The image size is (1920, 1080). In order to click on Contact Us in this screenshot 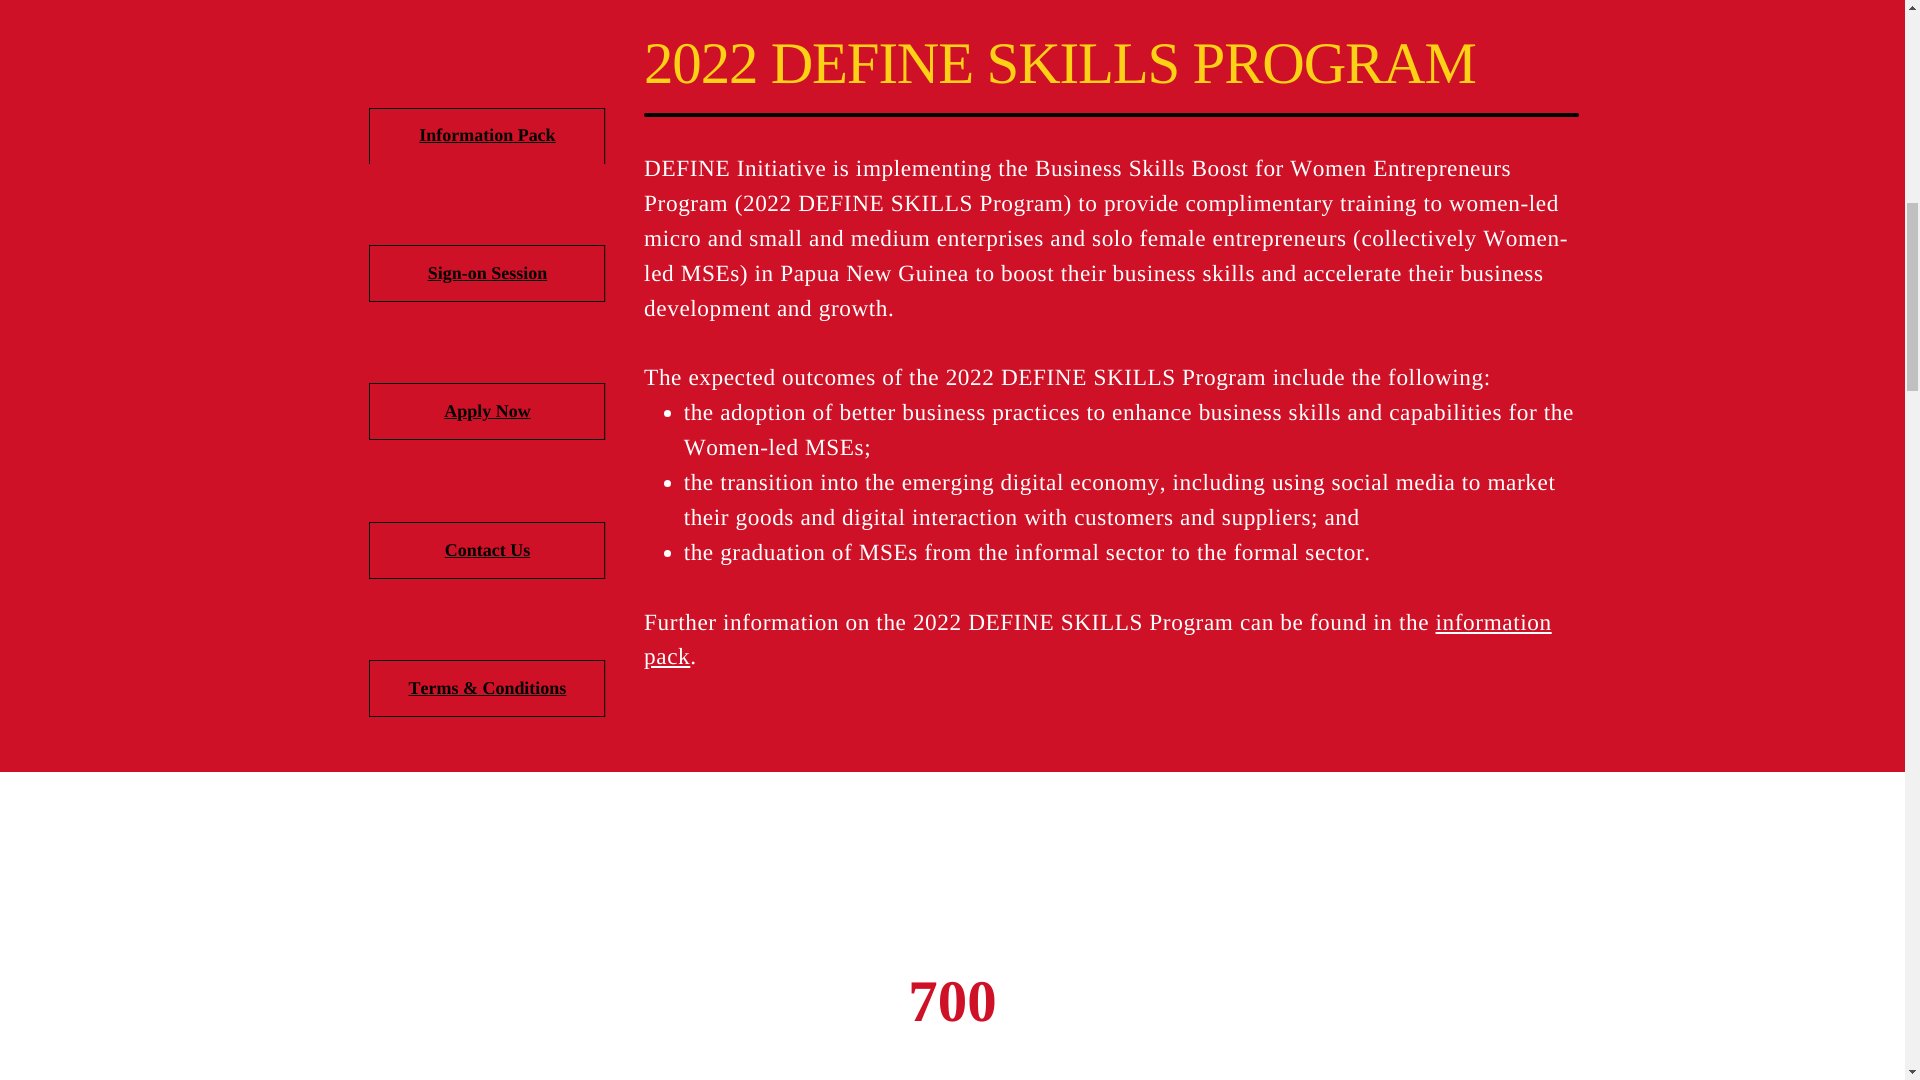, I will do `click(487, 550)`.